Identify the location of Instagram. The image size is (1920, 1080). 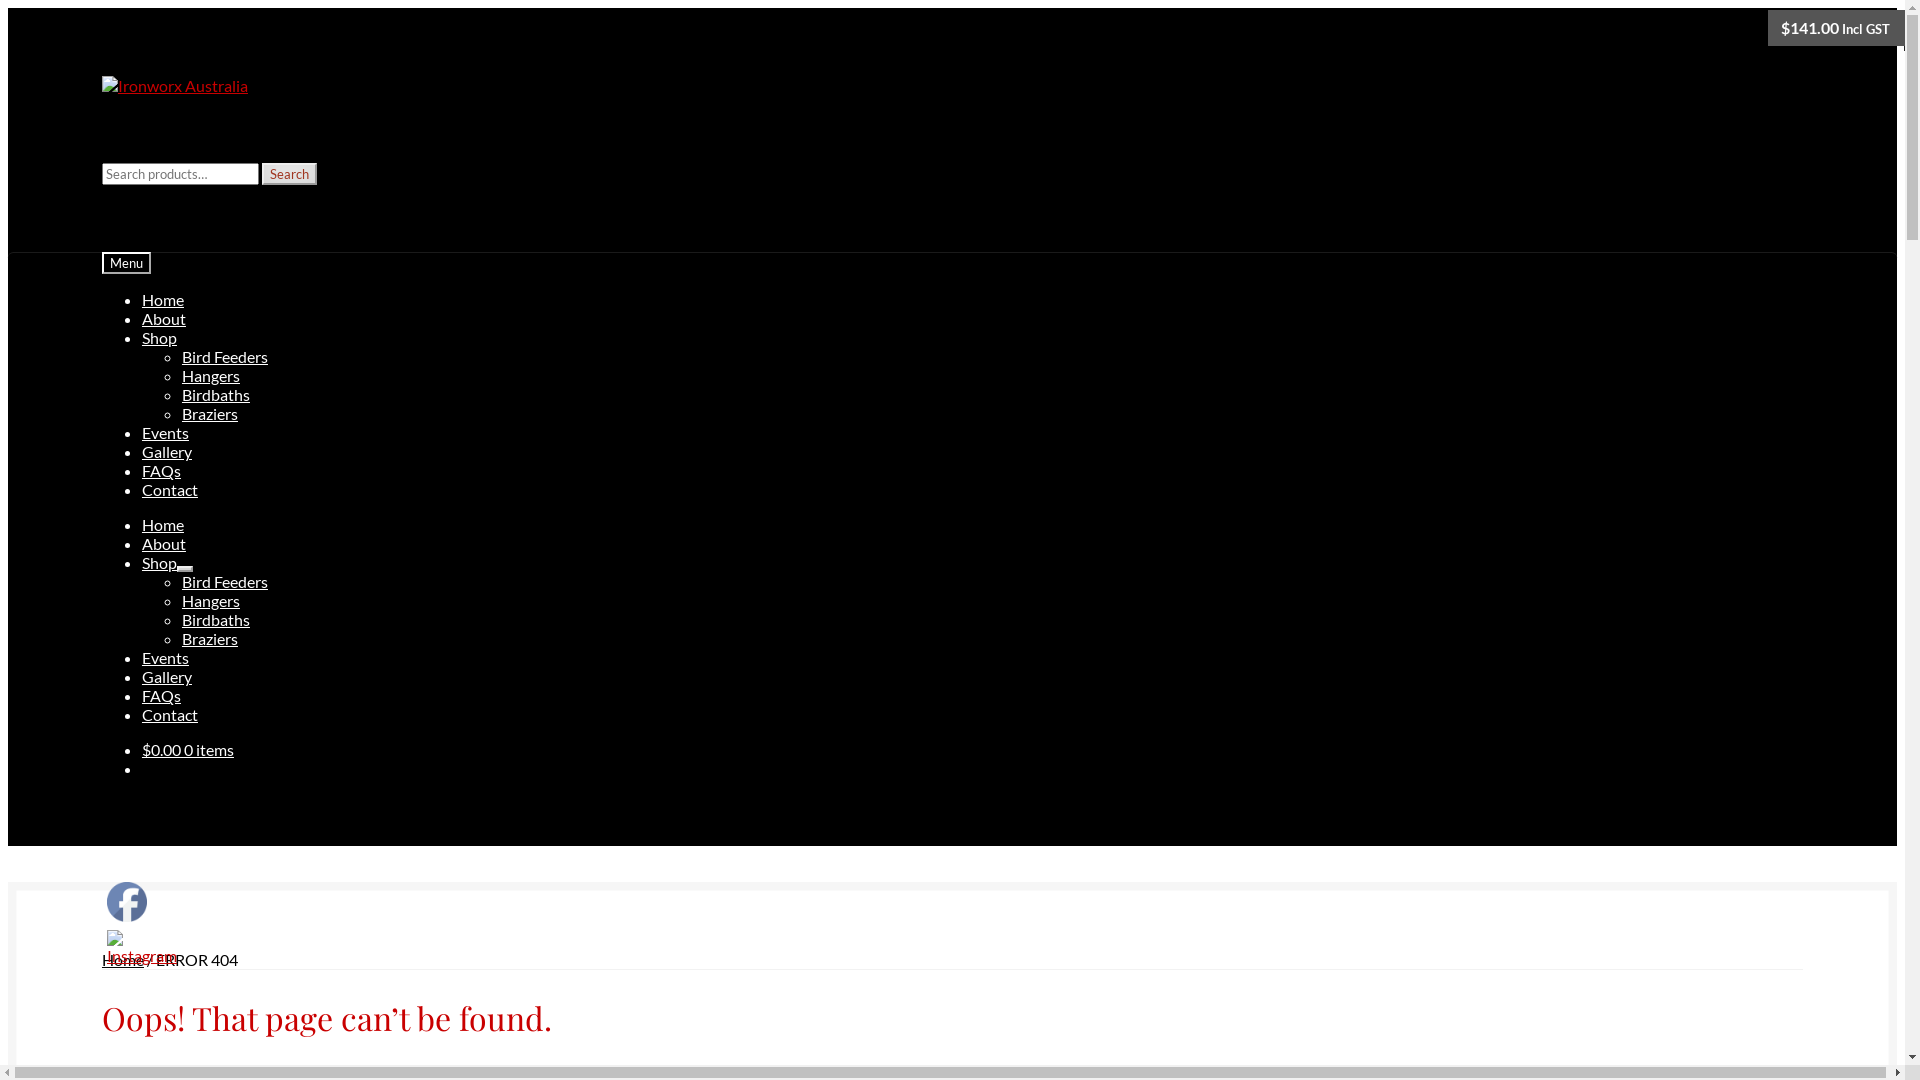
(142, 948).